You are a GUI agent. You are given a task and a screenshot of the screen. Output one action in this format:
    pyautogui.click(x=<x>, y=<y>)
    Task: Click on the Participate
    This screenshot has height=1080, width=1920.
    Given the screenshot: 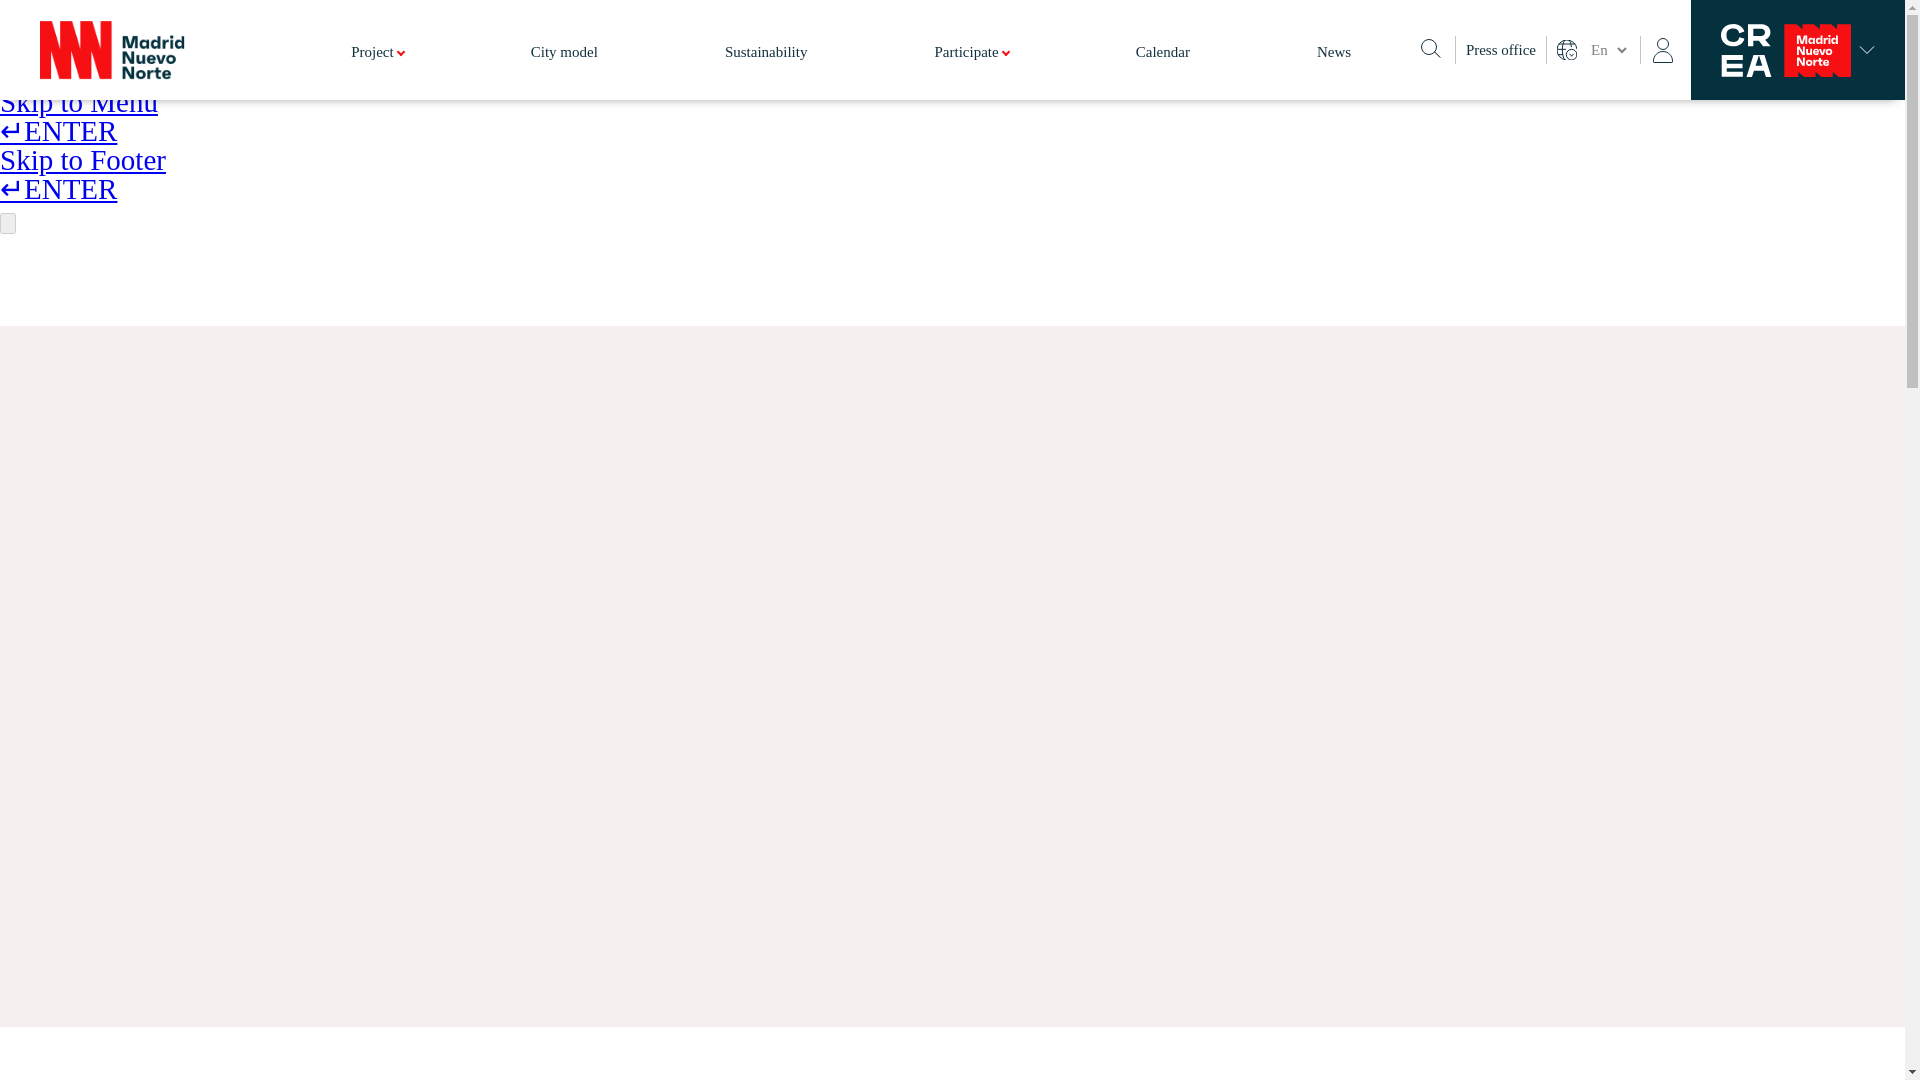 What is the action you would take?
    pyautogui.click(x=972, y=72)
    